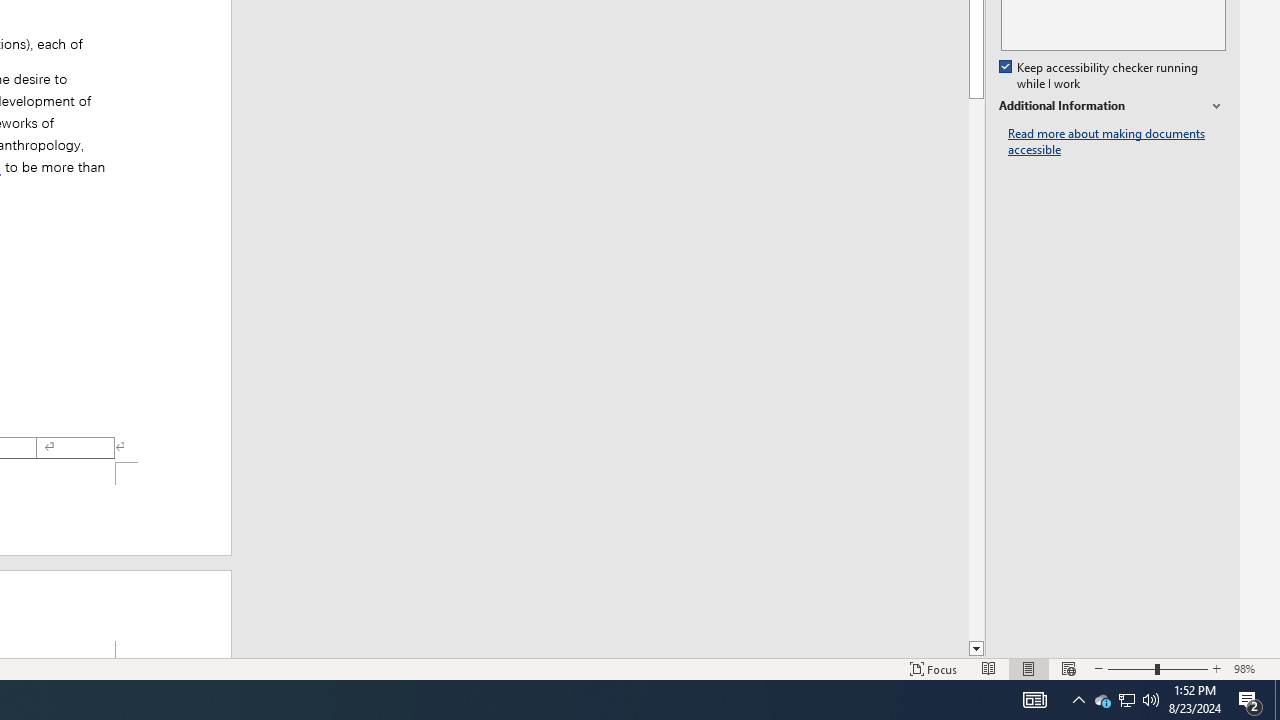 The height and width of the screenshot is (720, 1280). What do you see at coordinates (1217, 668) in the screenshot?
I see `Zoom In` at bounding box center [1217, 668].